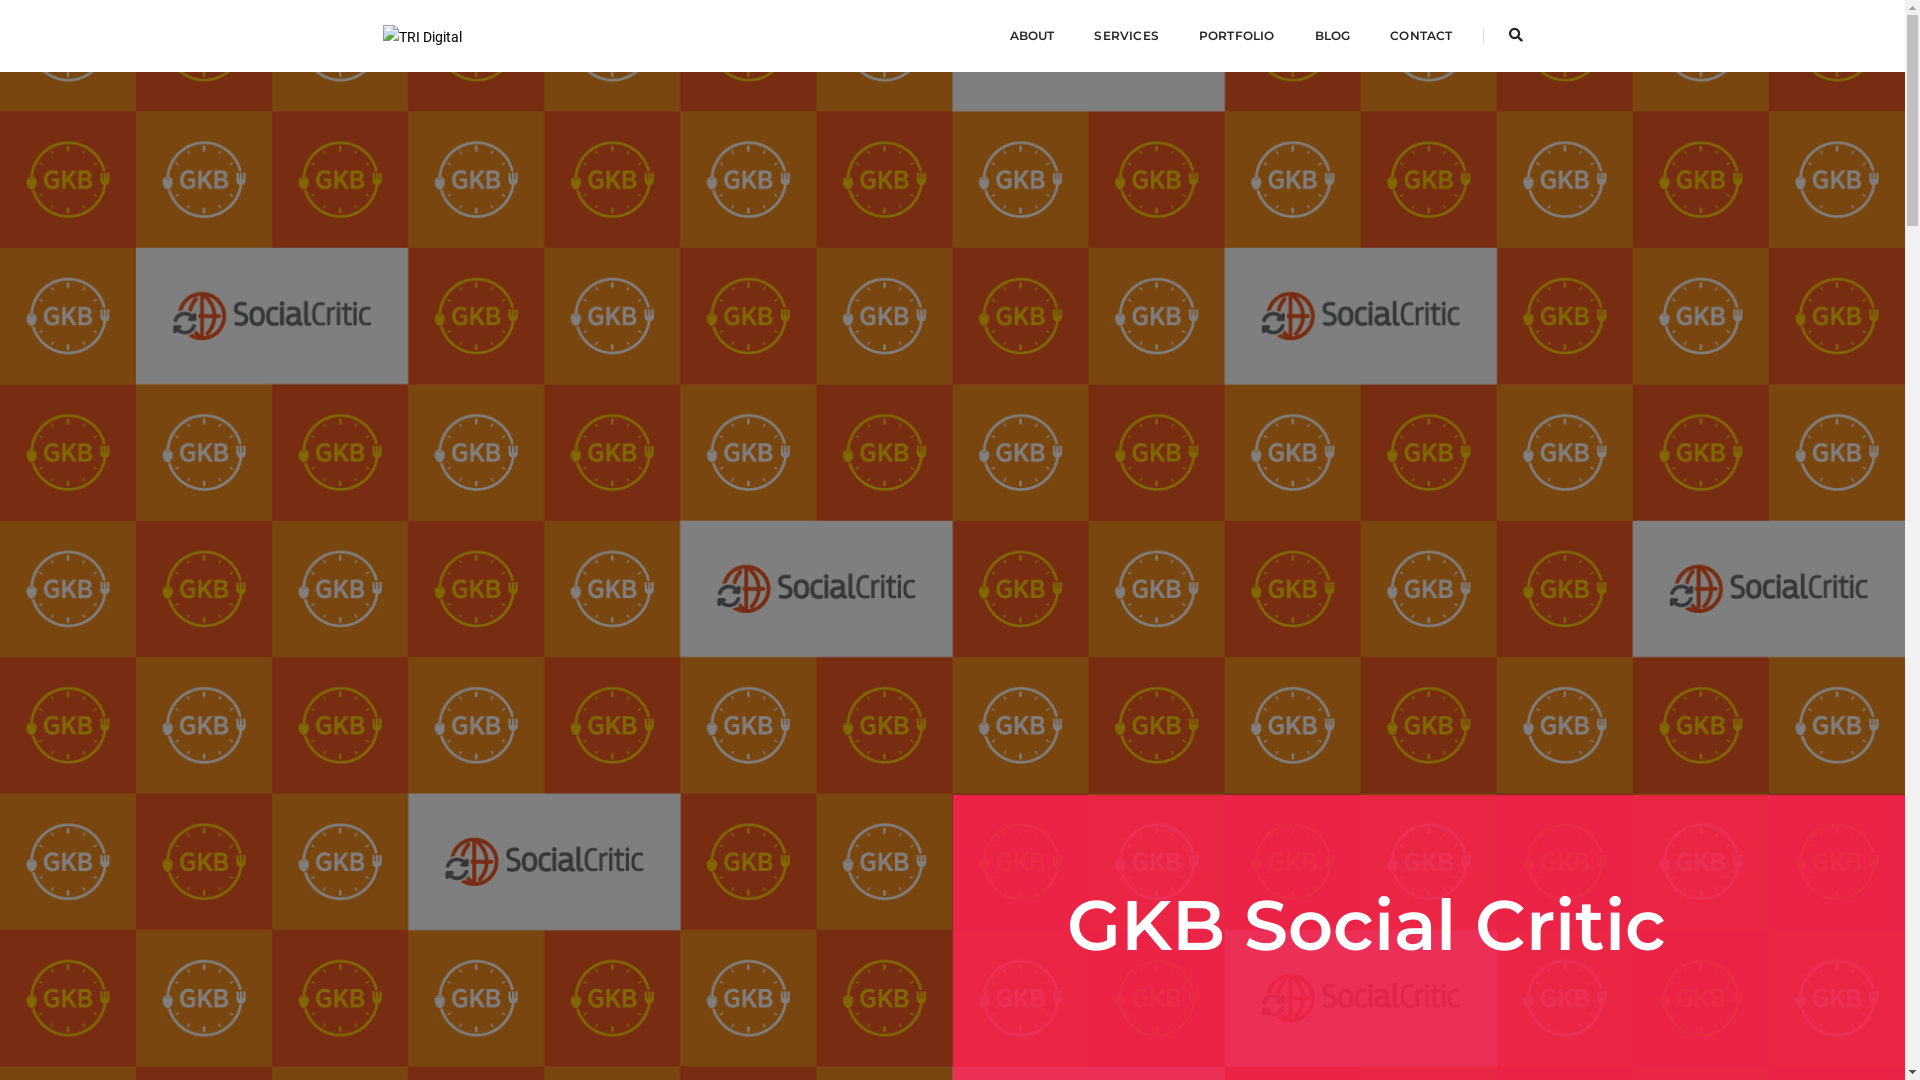  Describe the element at coordinates (1332, 36) in the screenshot. I see `BLOG` at that location.